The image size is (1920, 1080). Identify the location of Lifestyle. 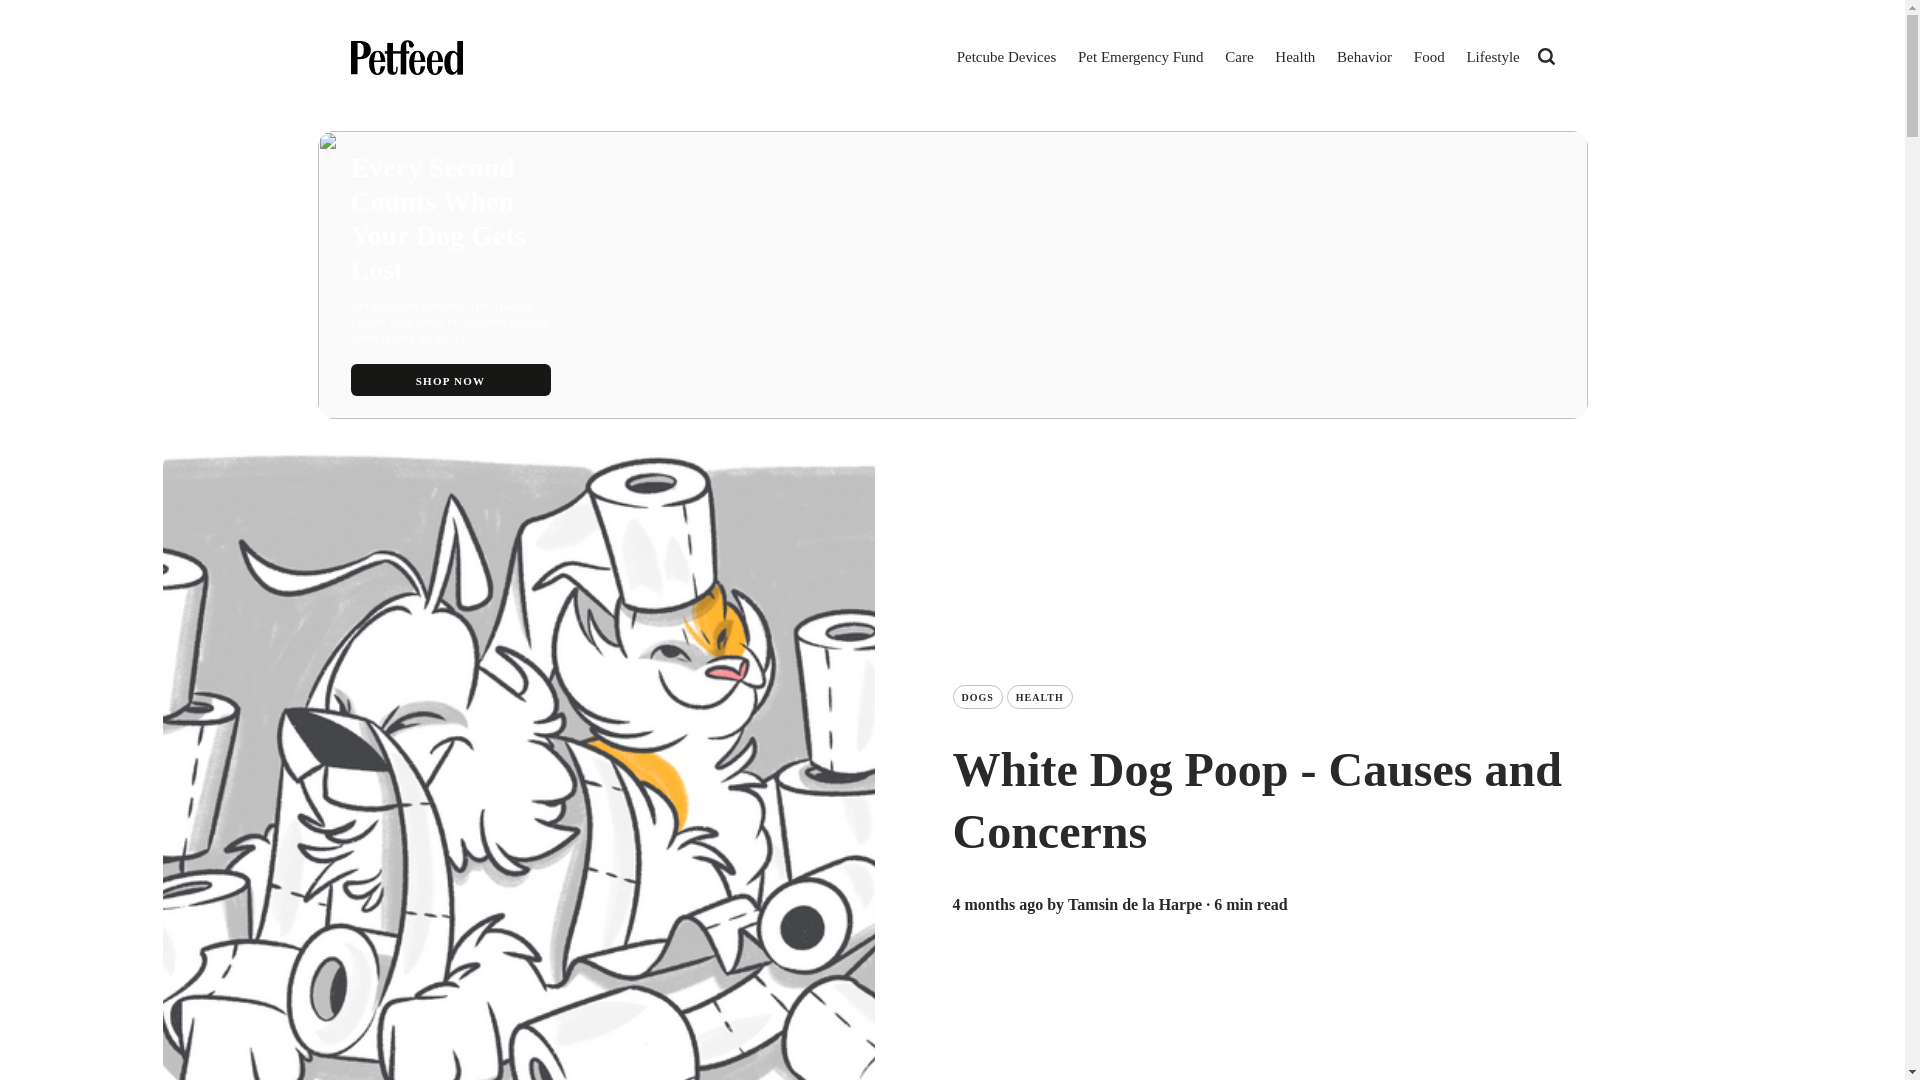
(1492, 58).